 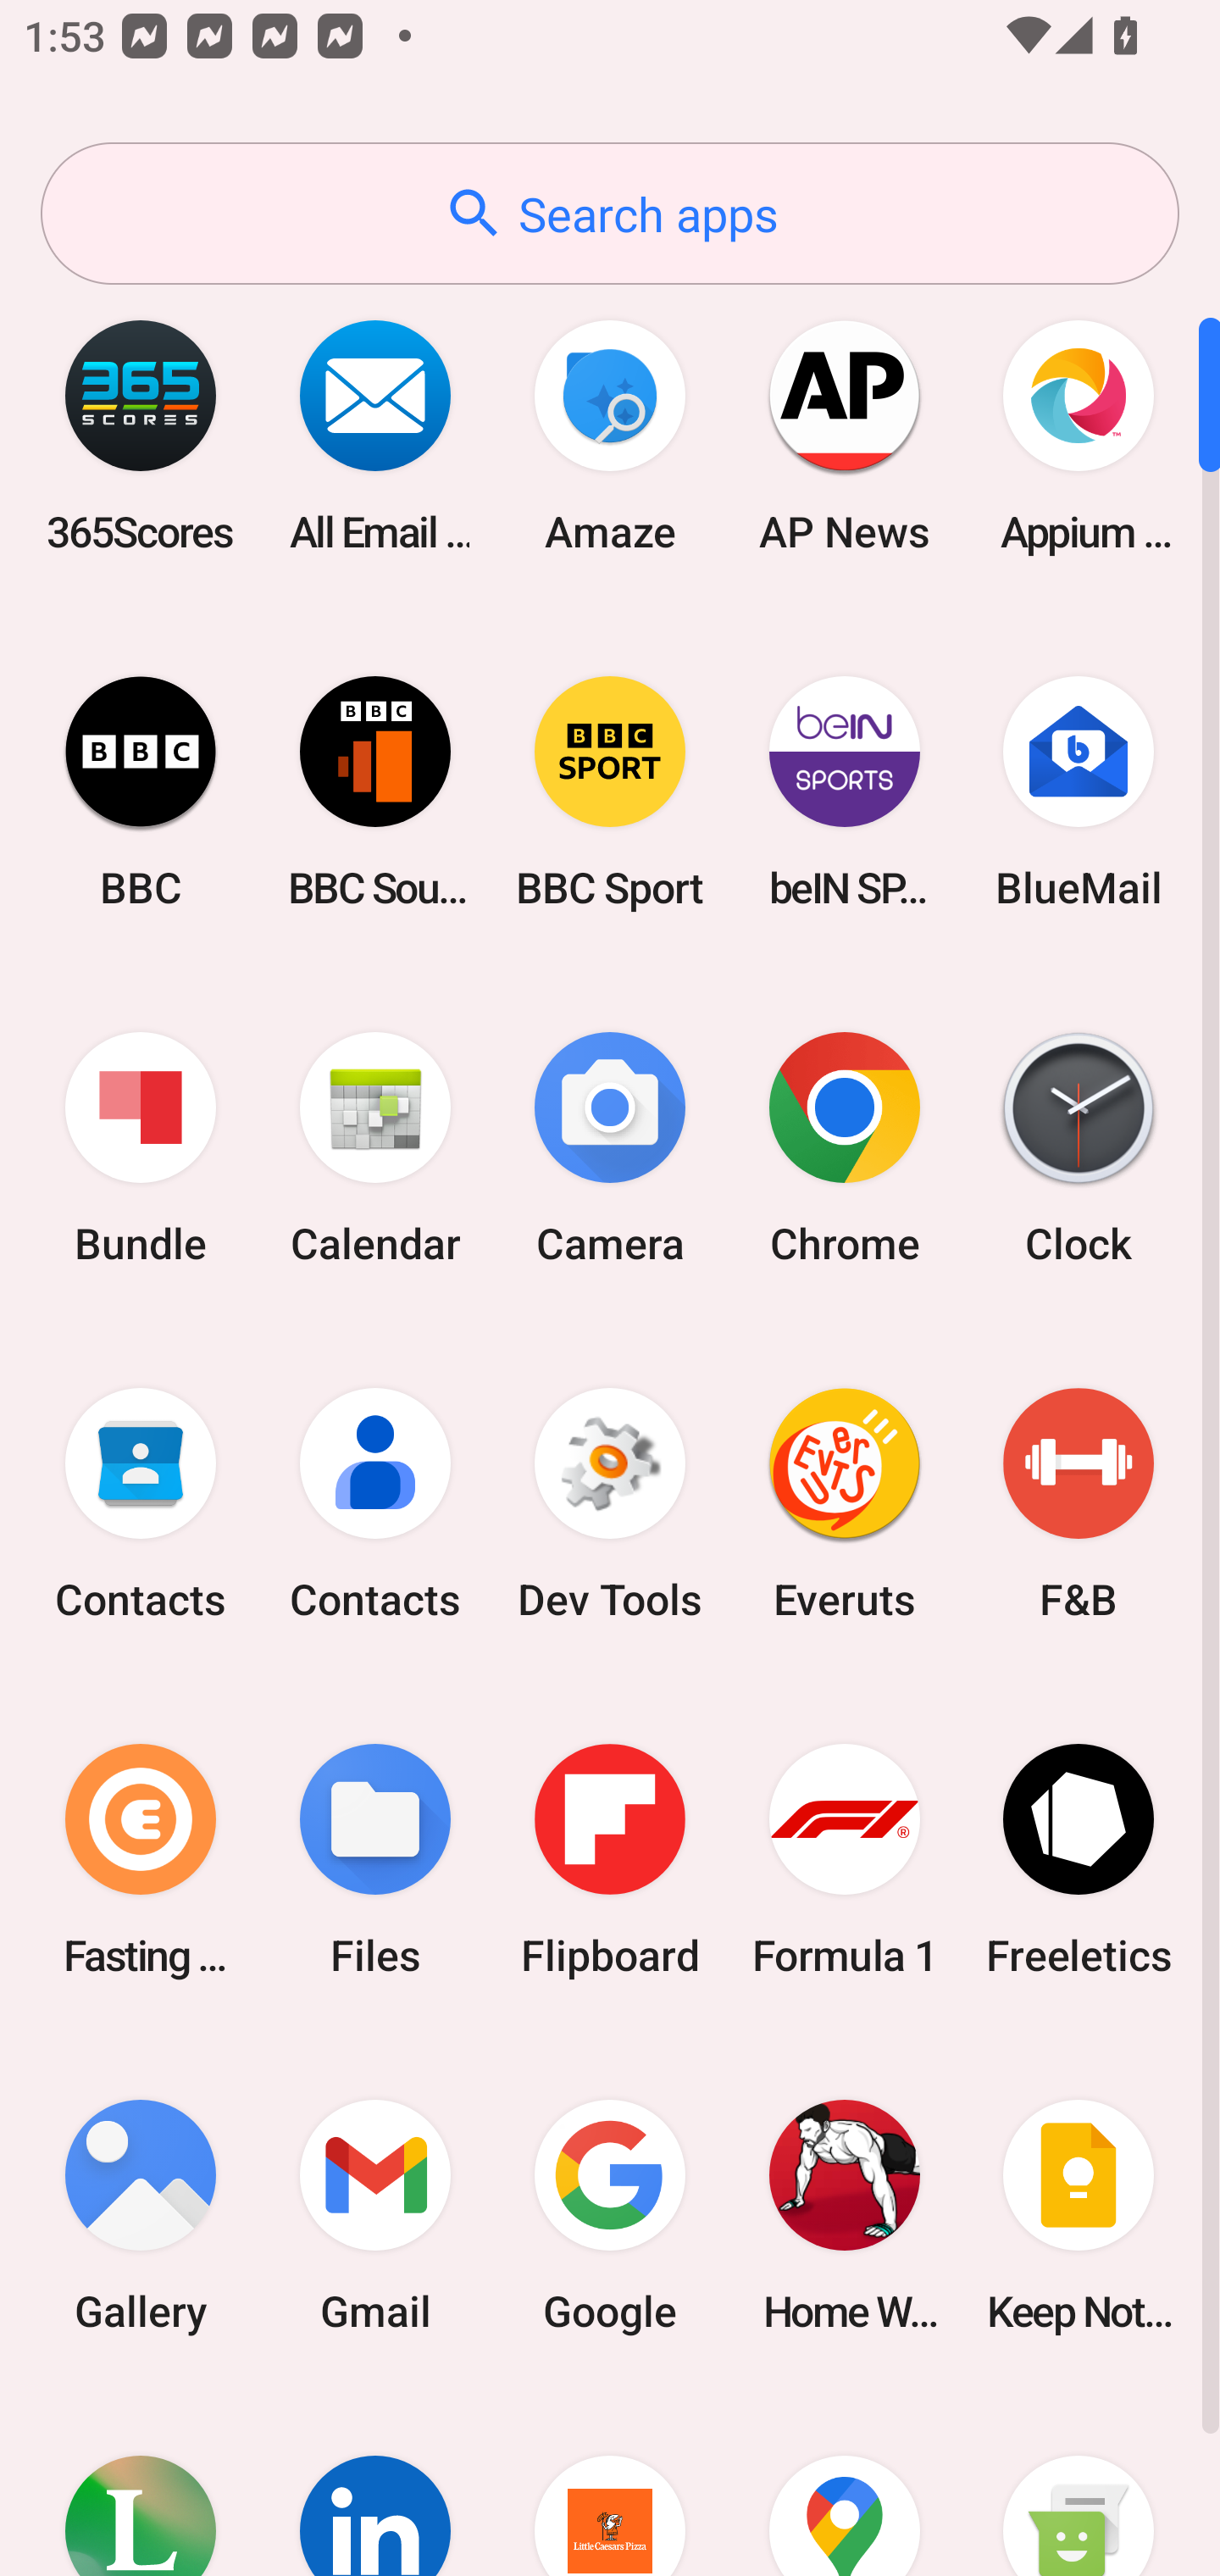 What do you see at coordinates (1079, 2484) in the screenshot?
I see `Messaging` at bounding box center [1079, 2484].